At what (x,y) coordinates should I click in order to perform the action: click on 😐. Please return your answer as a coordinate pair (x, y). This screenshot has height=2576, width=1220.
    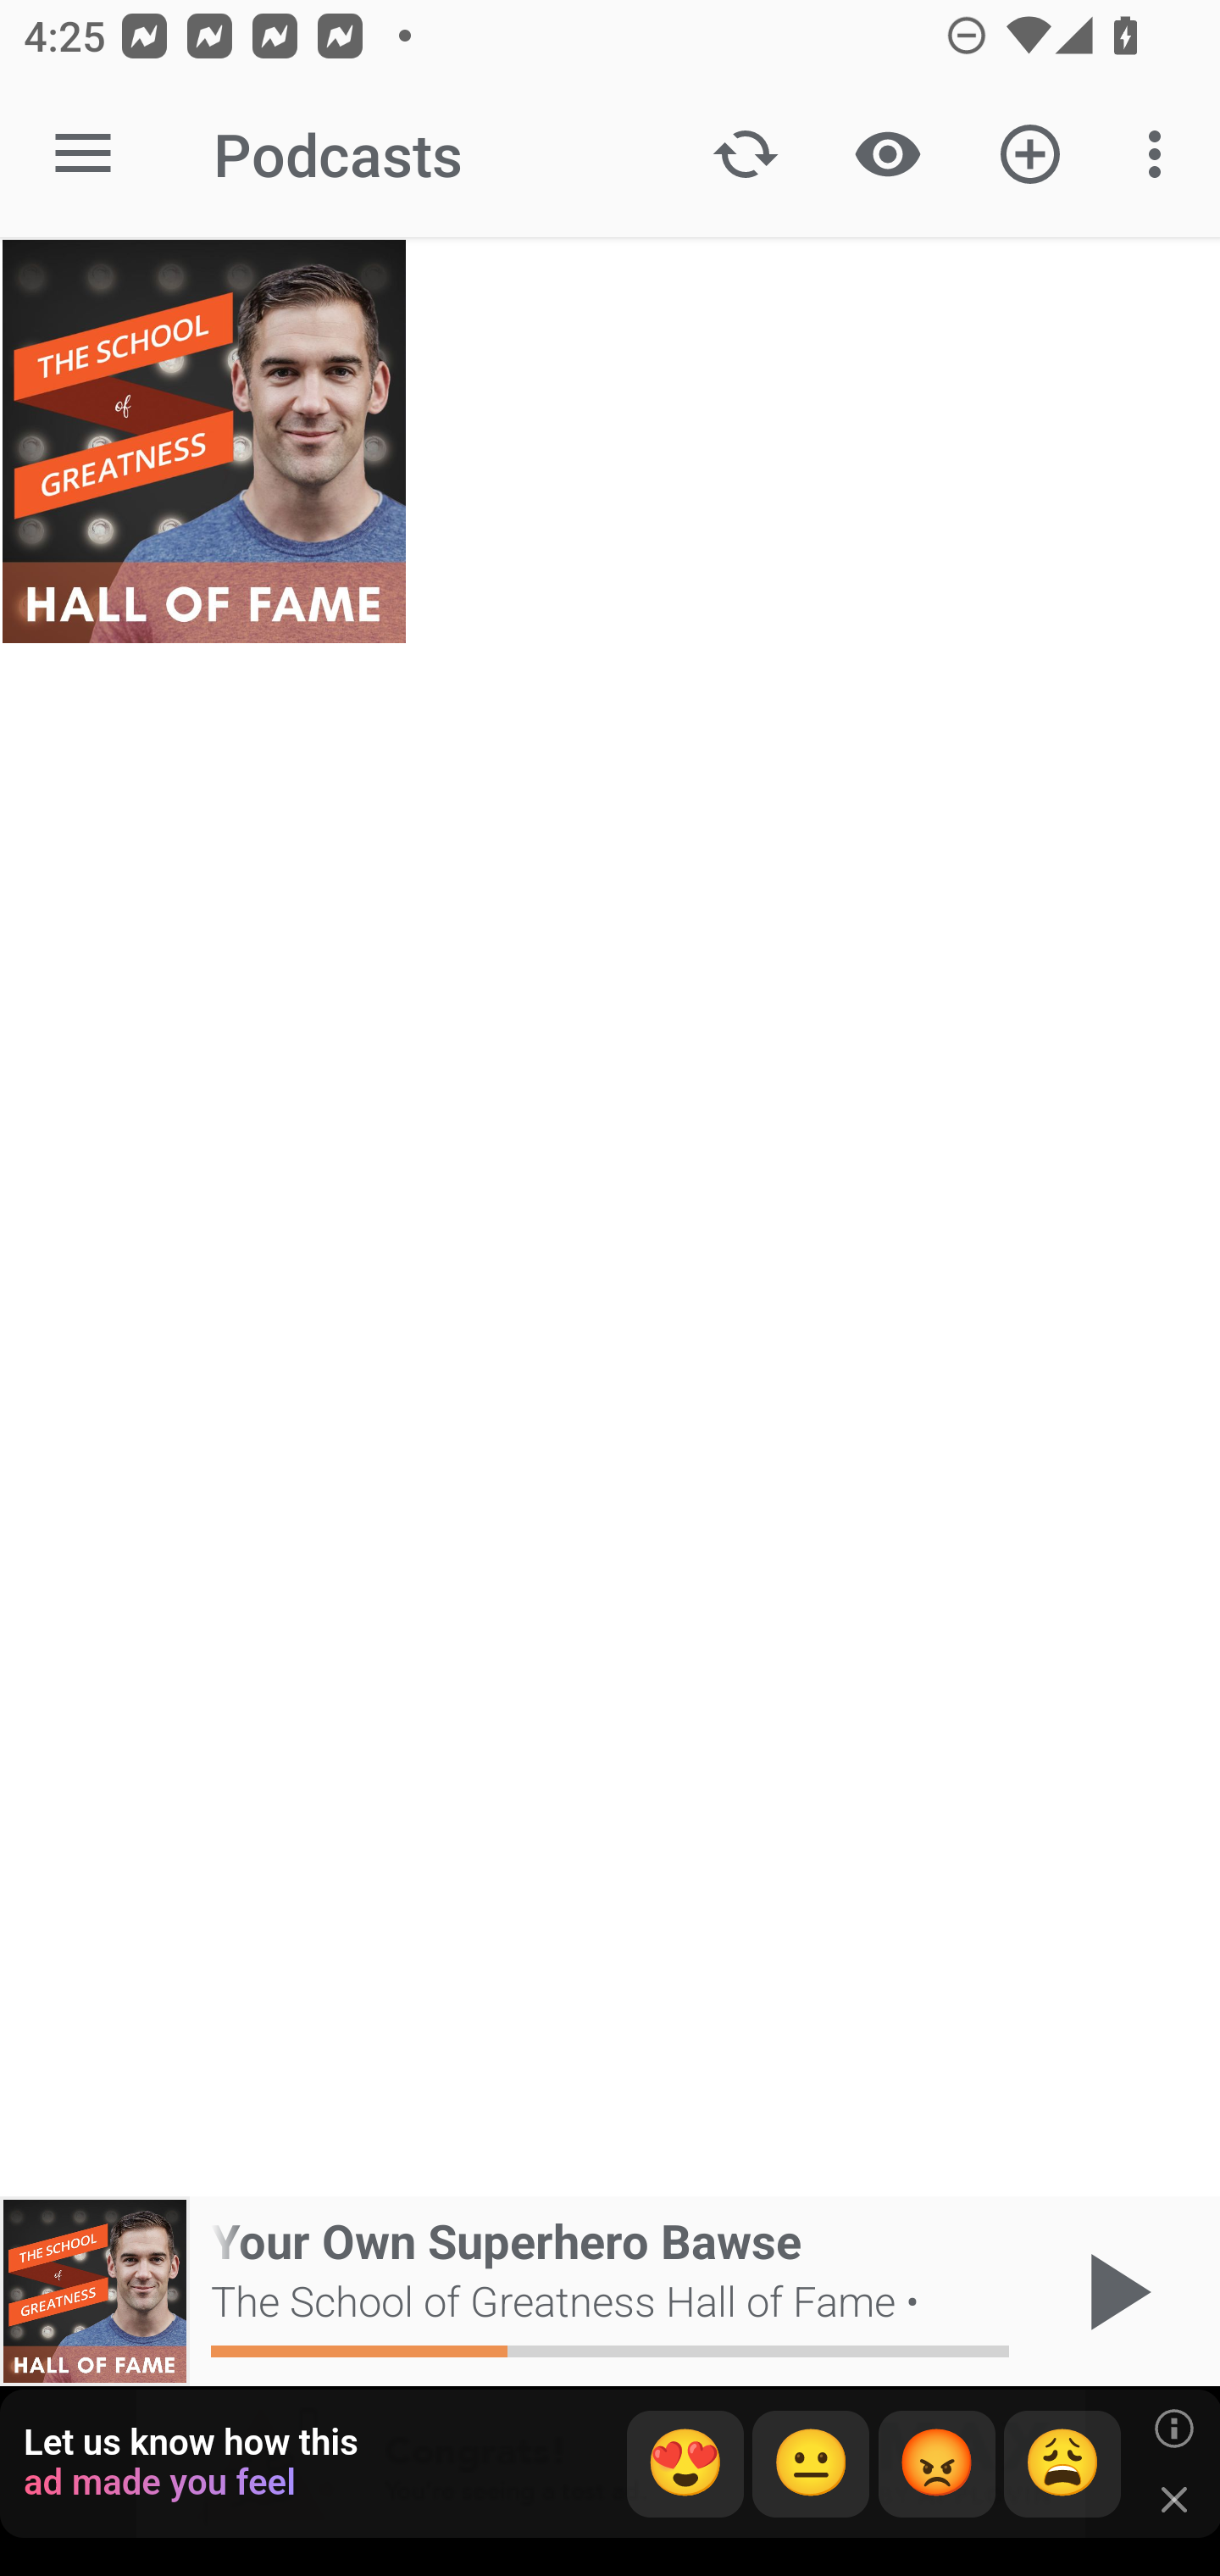
    Looking at the image, I should click on (811, 2464).